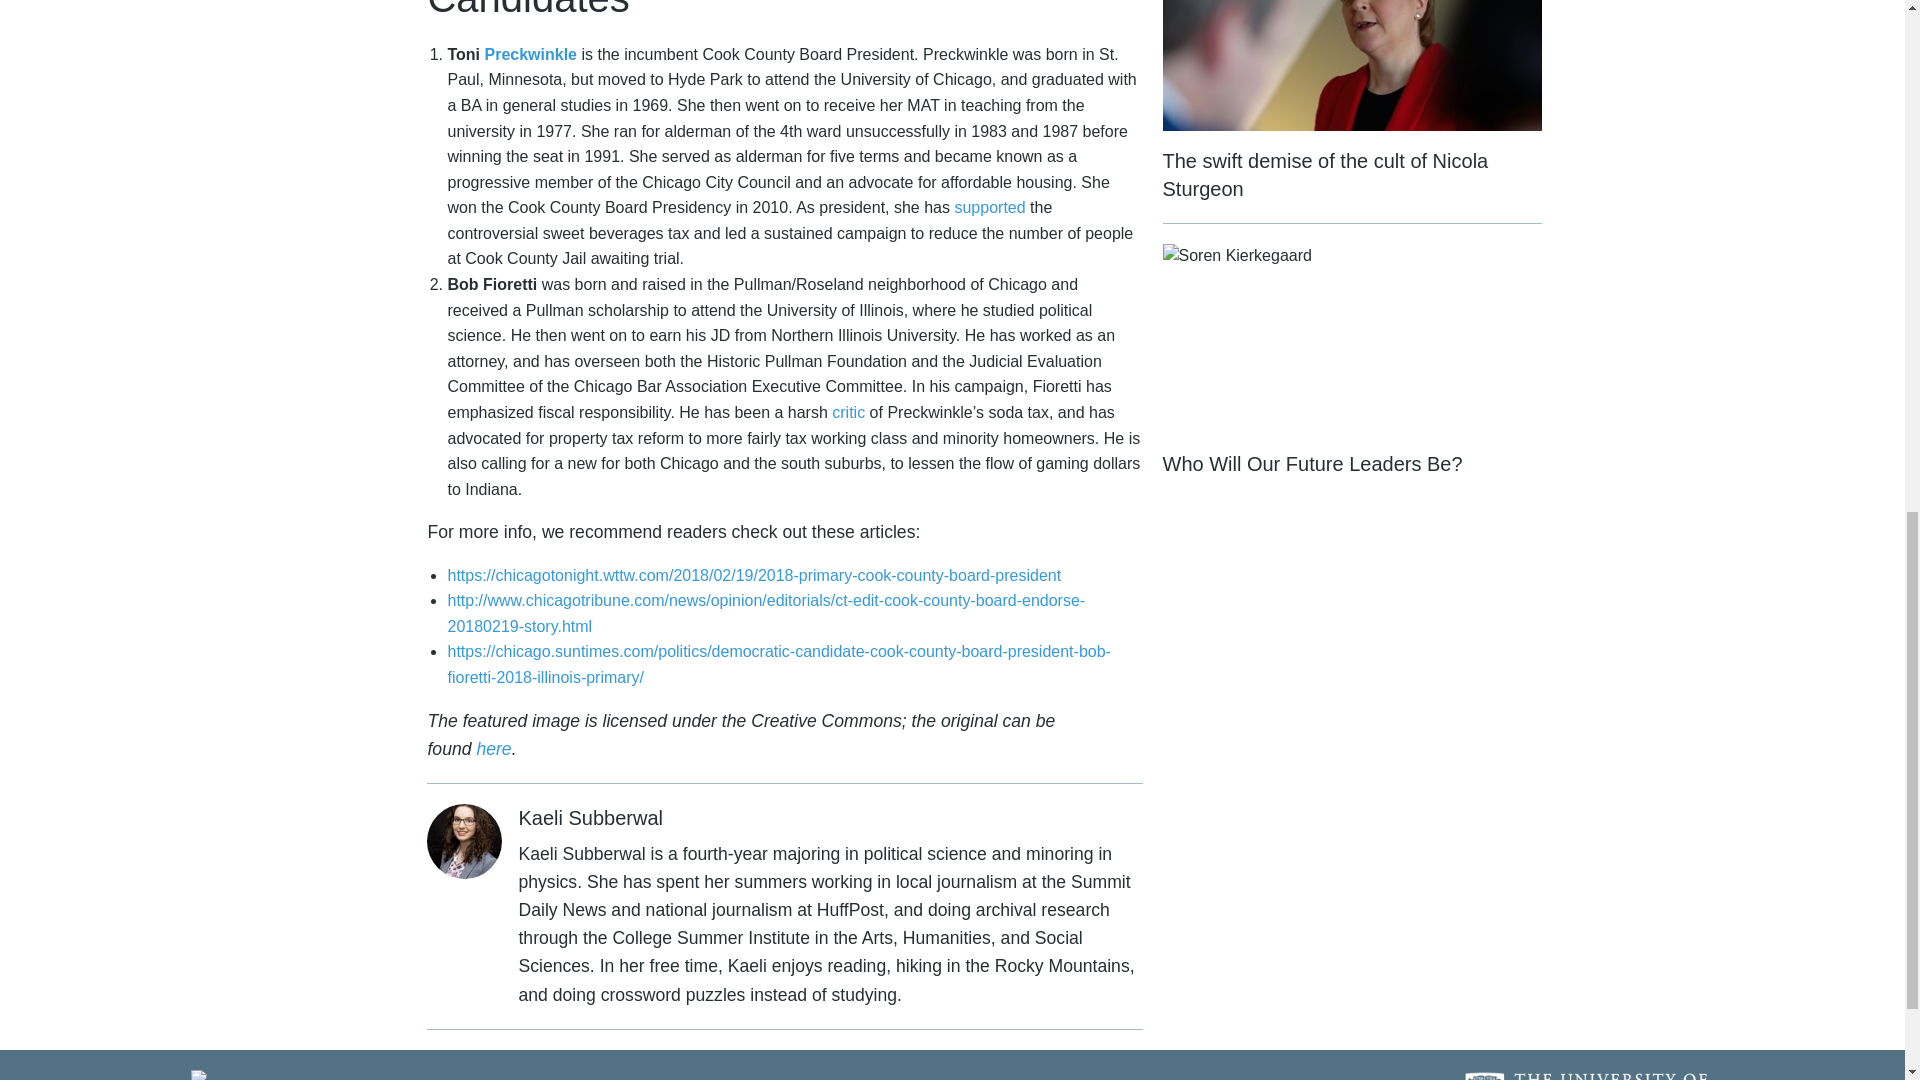 The image size is (1920, 1080). What do you see at coordinates (1351, 361) in the screenshot?
I see `Who Will Our Future Leaders Be?` at bounding box center [1351, 361].